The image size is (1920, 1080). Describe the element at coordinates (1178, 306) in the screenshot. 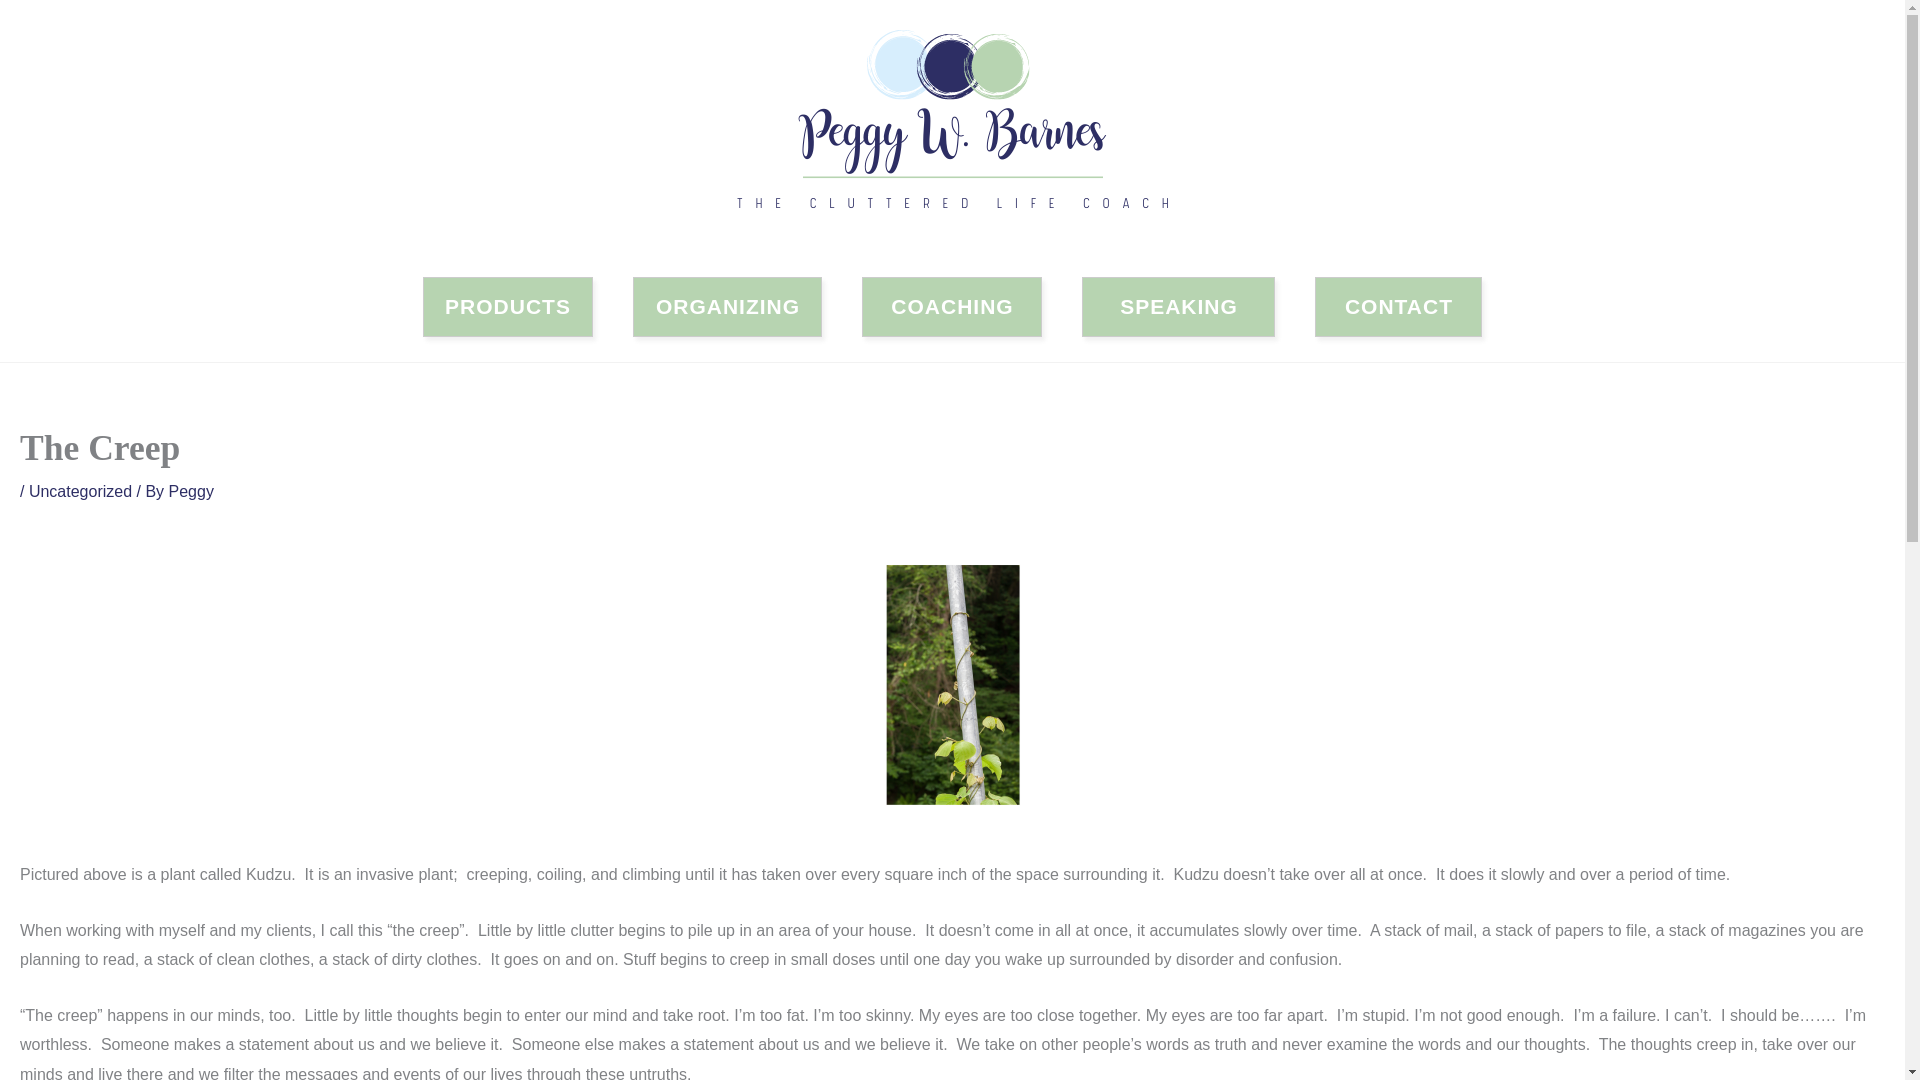

I see `SPEAKING` at that location.